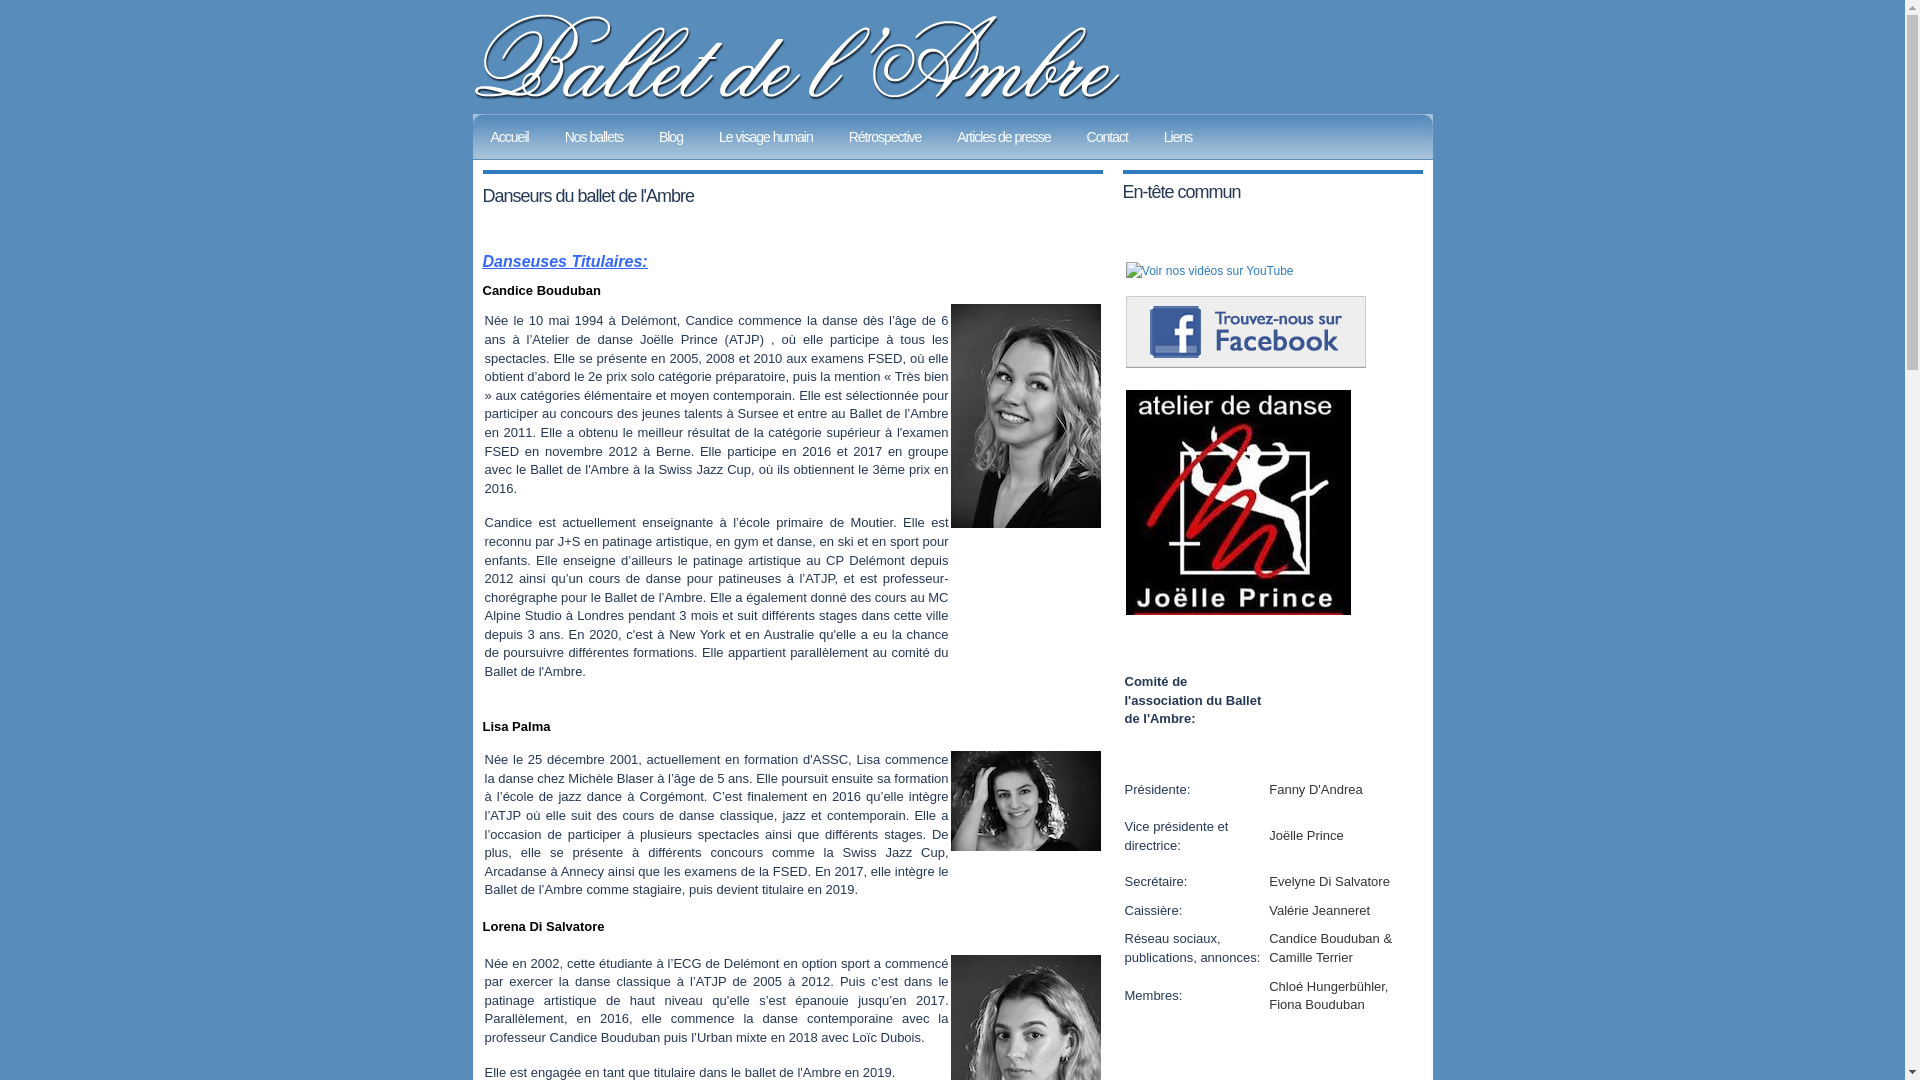  I want to click on ATJP, so click(1236, 611).